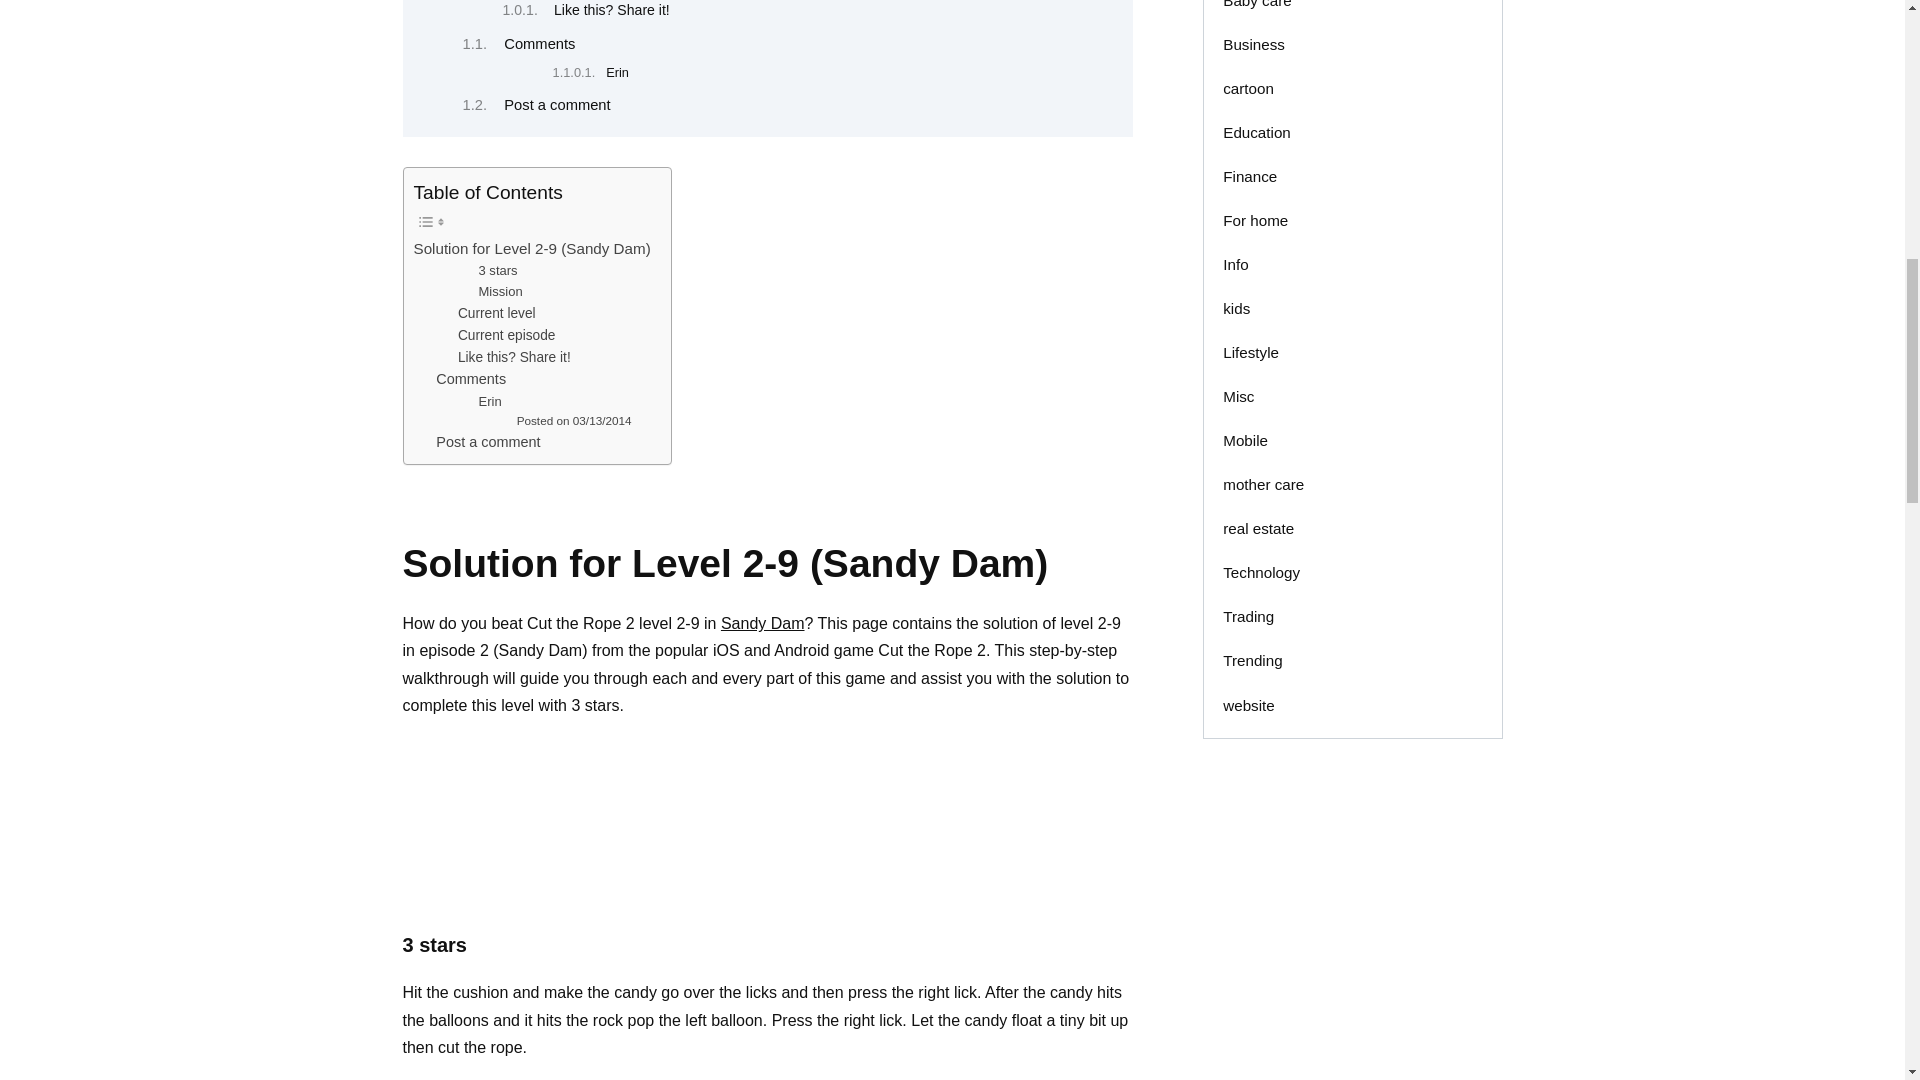 The width and height of the screenshot is (1920, 1080). What do you see at coordinates (514, 356) in the screenshot?
I see `Like this? Share it!` at bounding box center [514, 356].